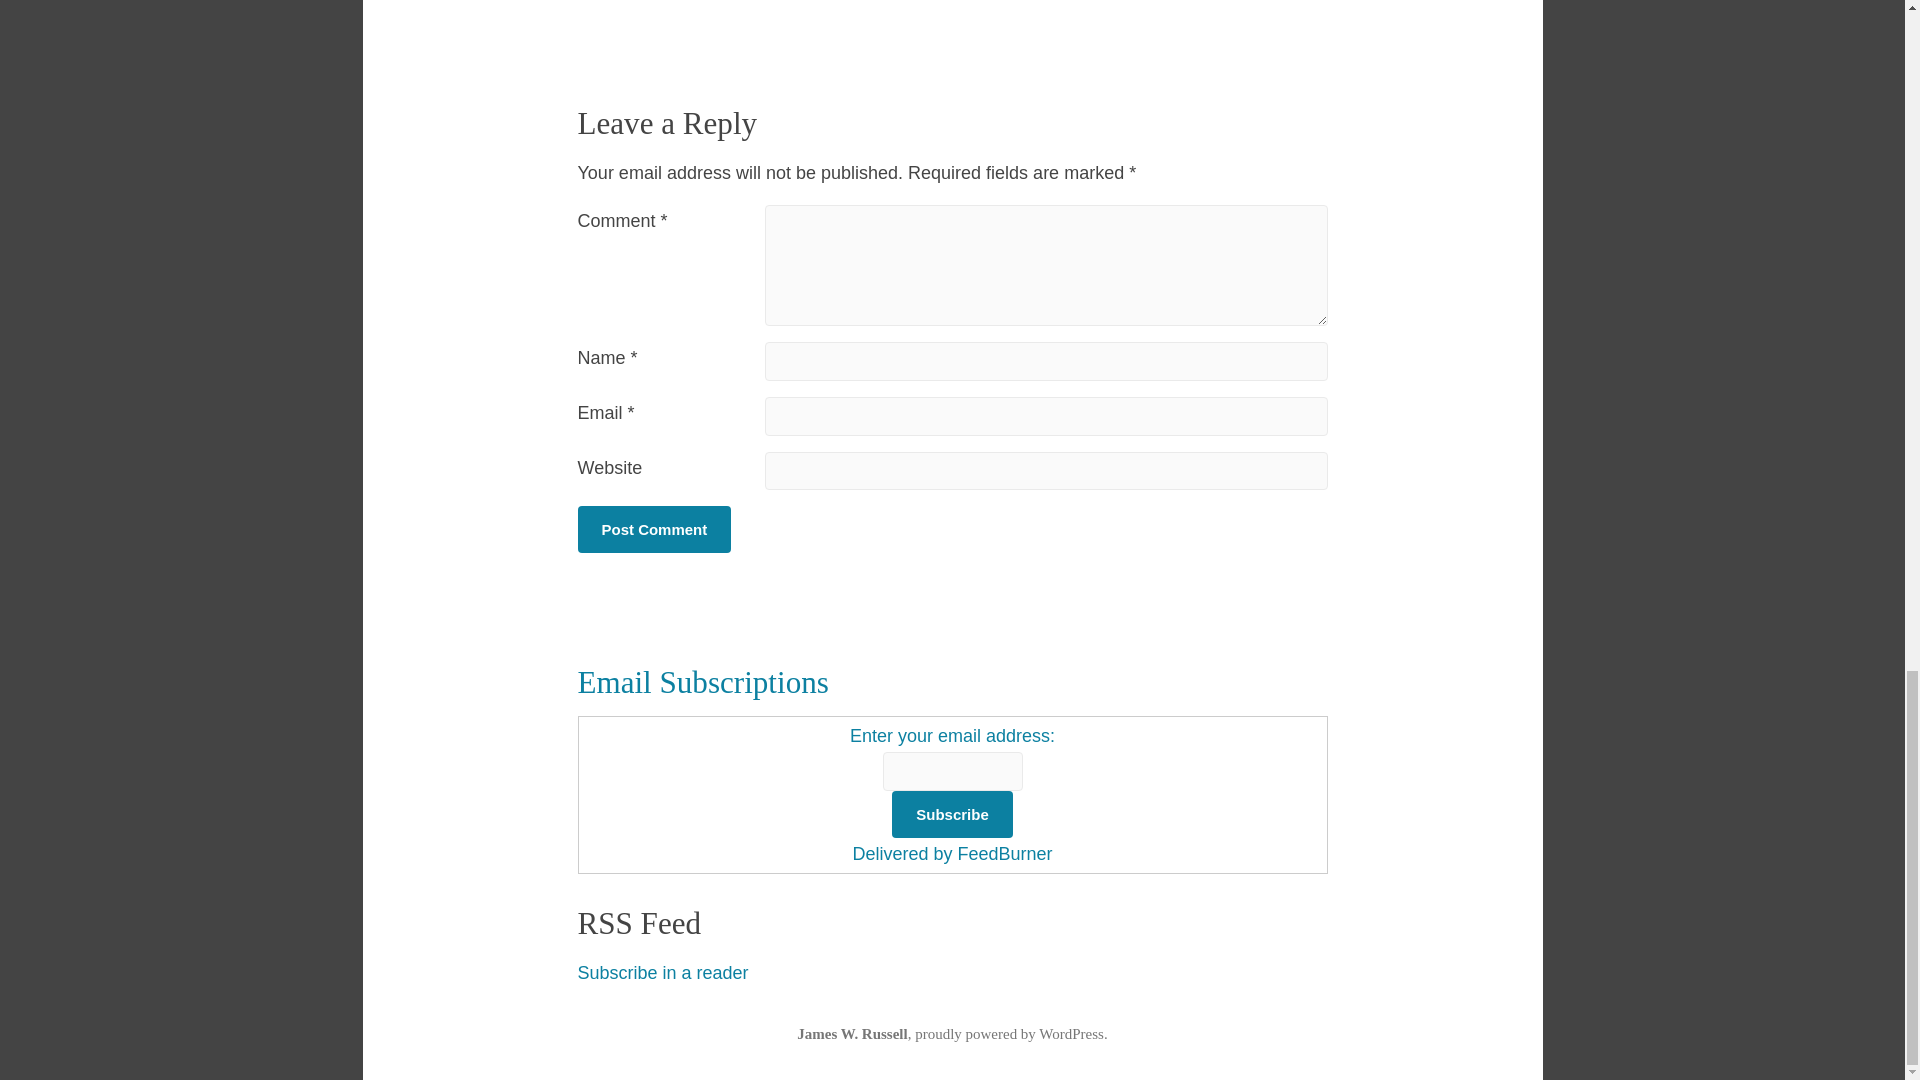  What do you see at coordinates (1004, 854) in the screenshot?
I see `FeedBurner` at bounding box center [1004, 854].